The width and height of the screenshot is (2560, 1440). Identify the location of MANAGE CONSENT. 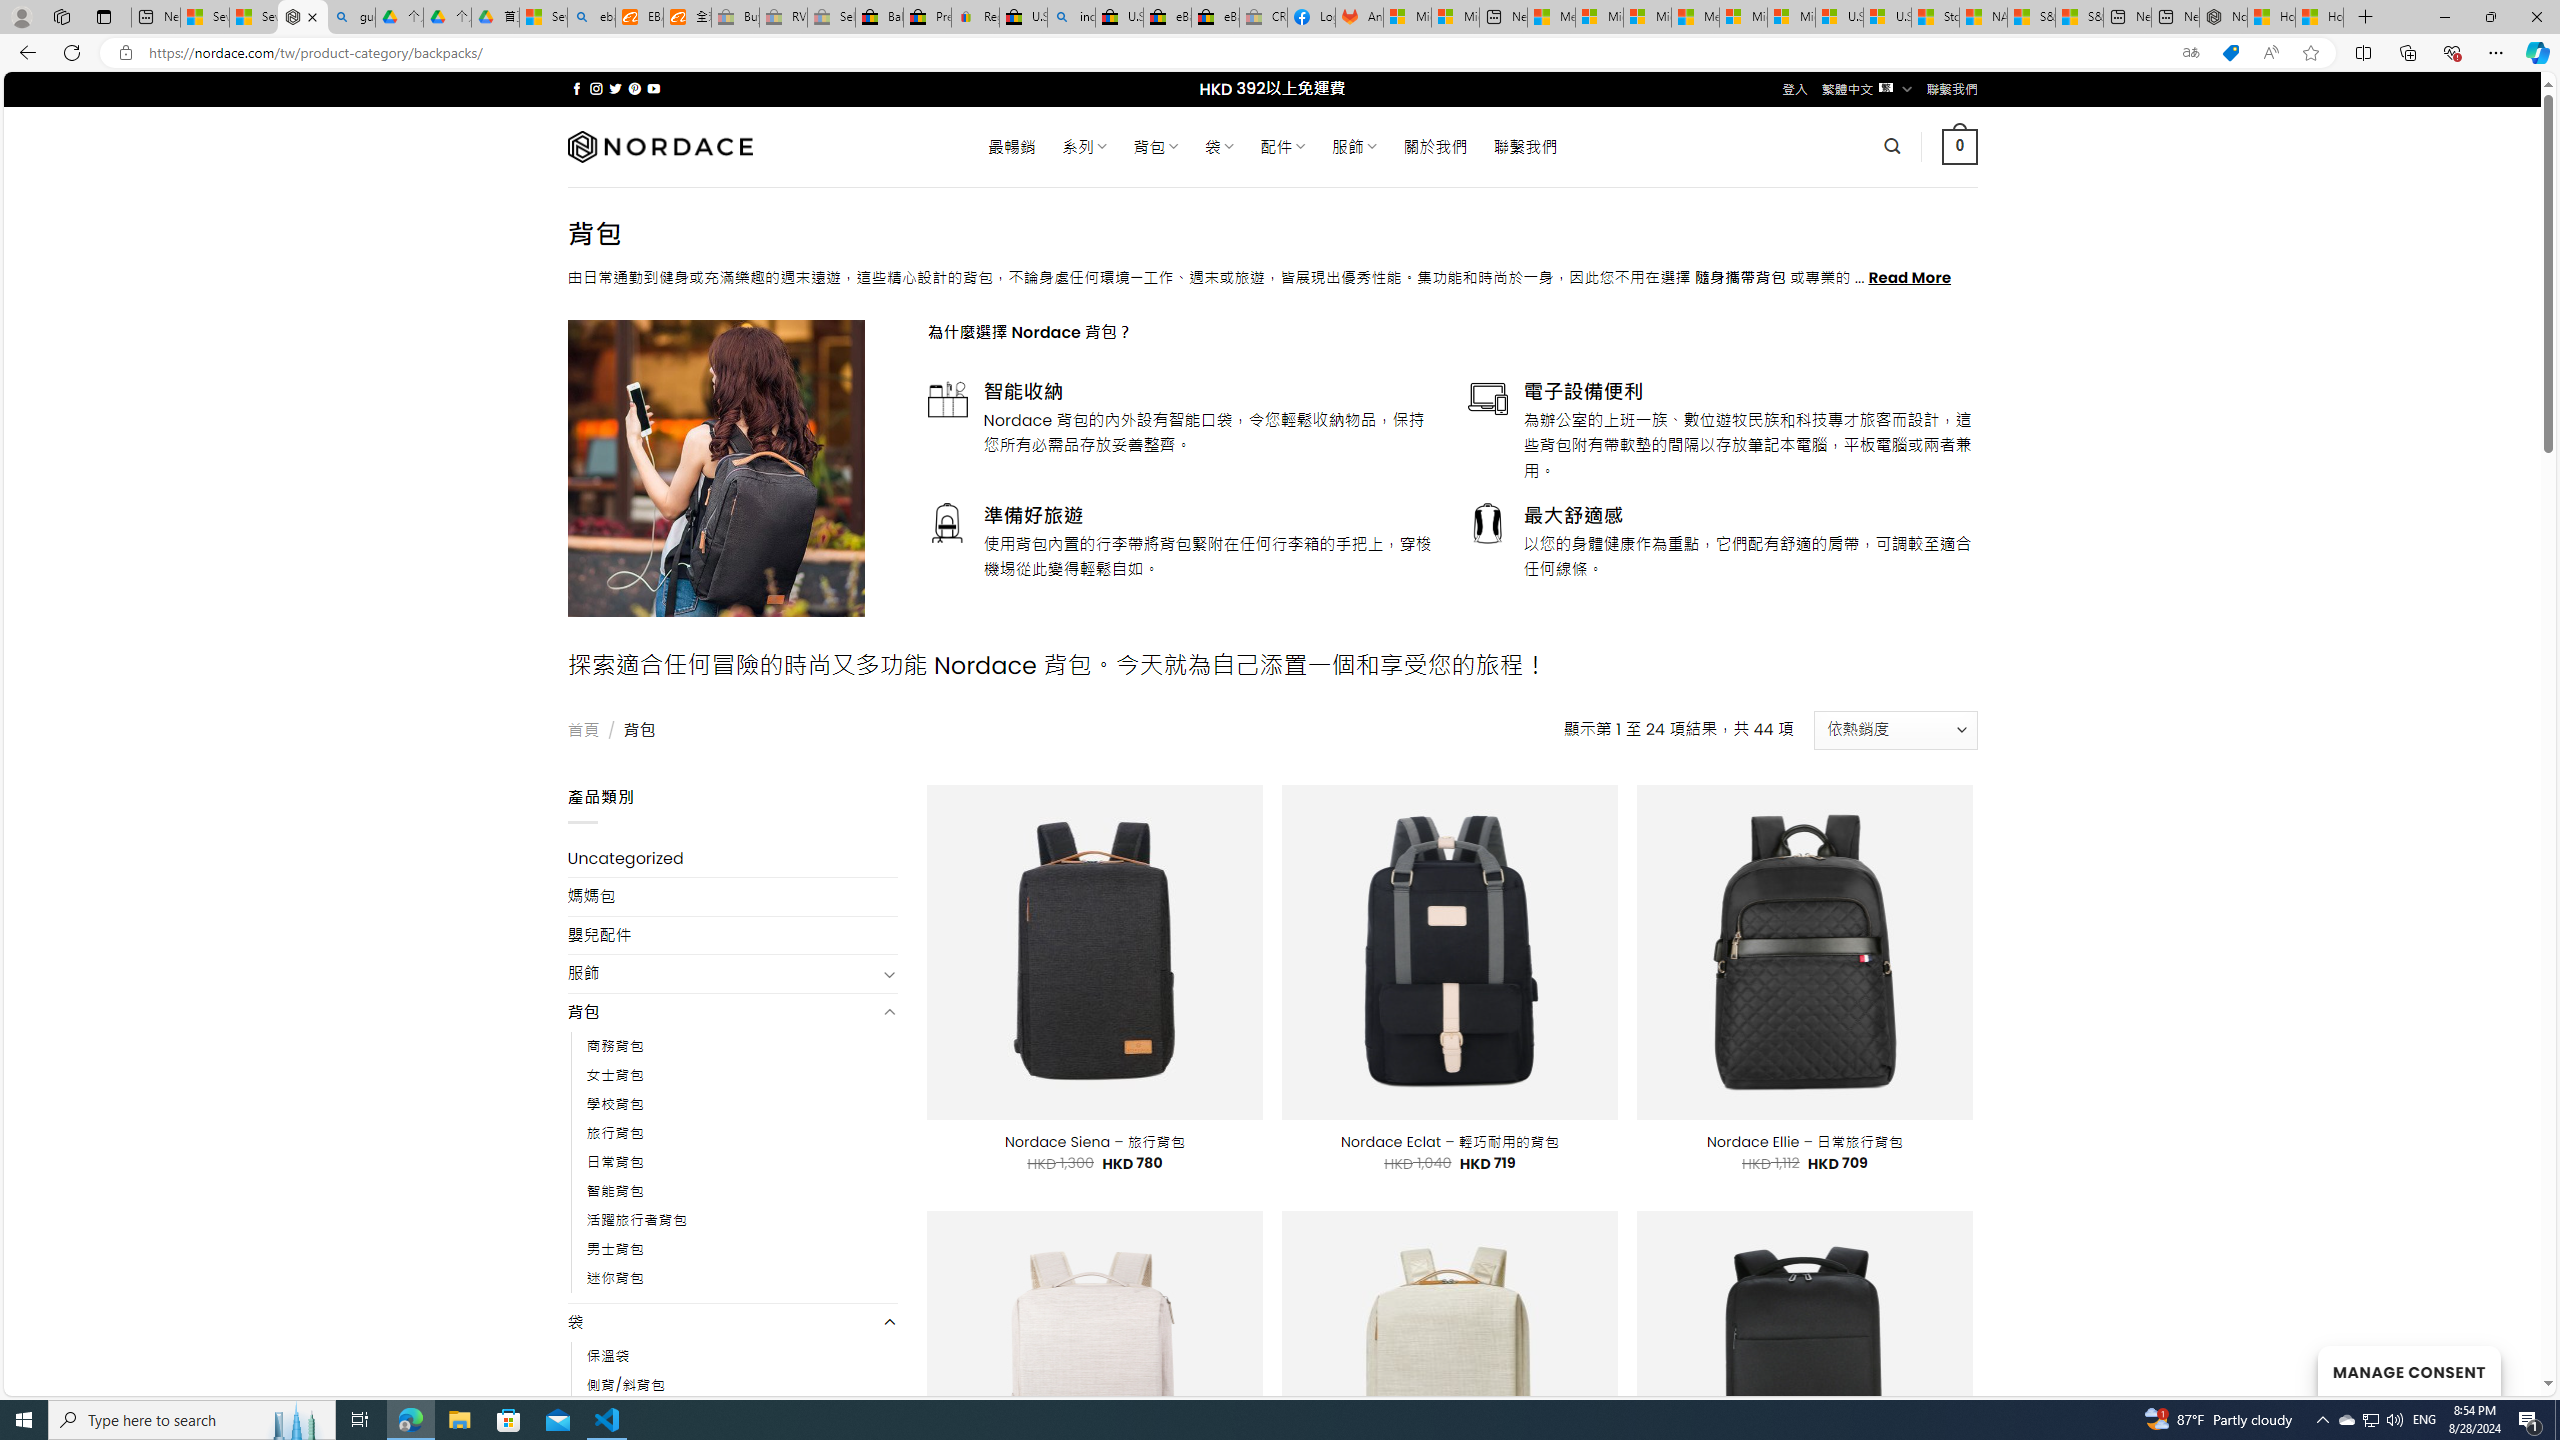
(2408, 1370).